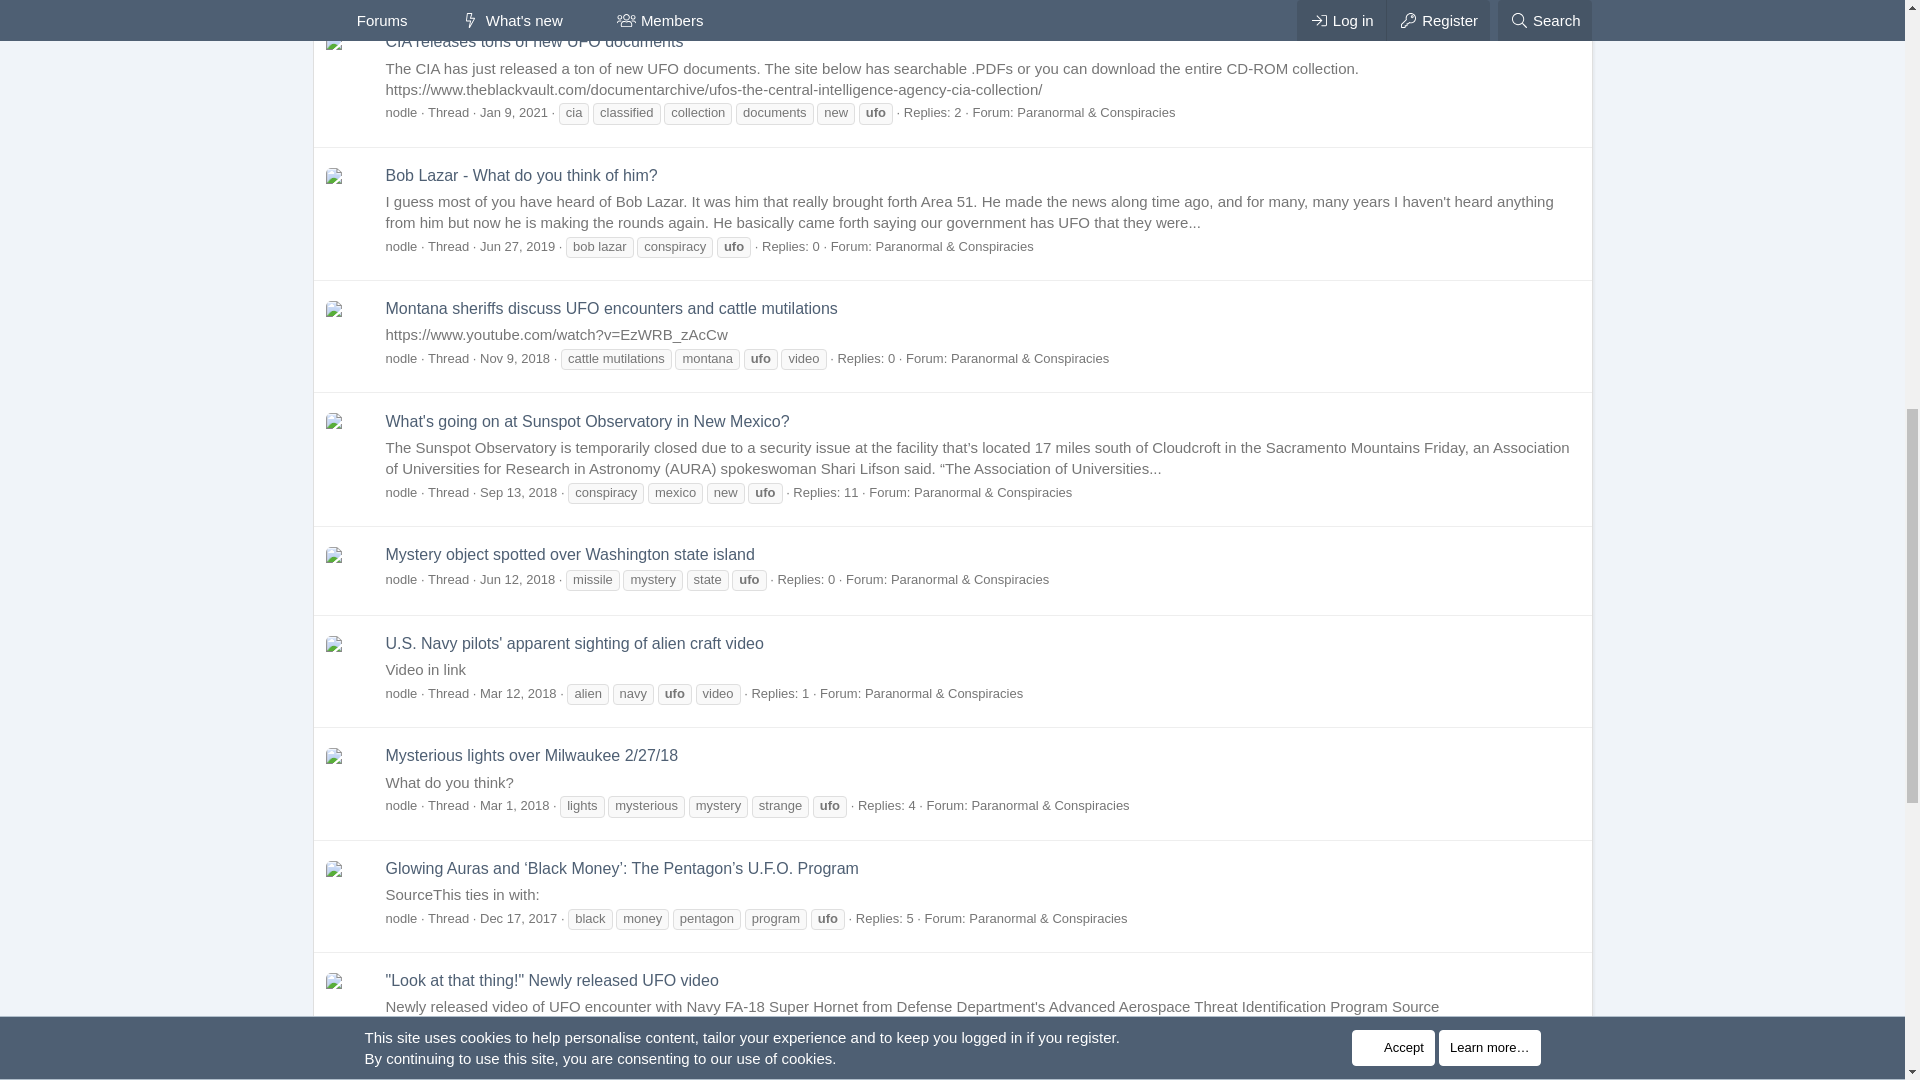  What do you see at coordinates (402, 246) in the screenshot?
I see `nodle` at bounding box center [402, 246].